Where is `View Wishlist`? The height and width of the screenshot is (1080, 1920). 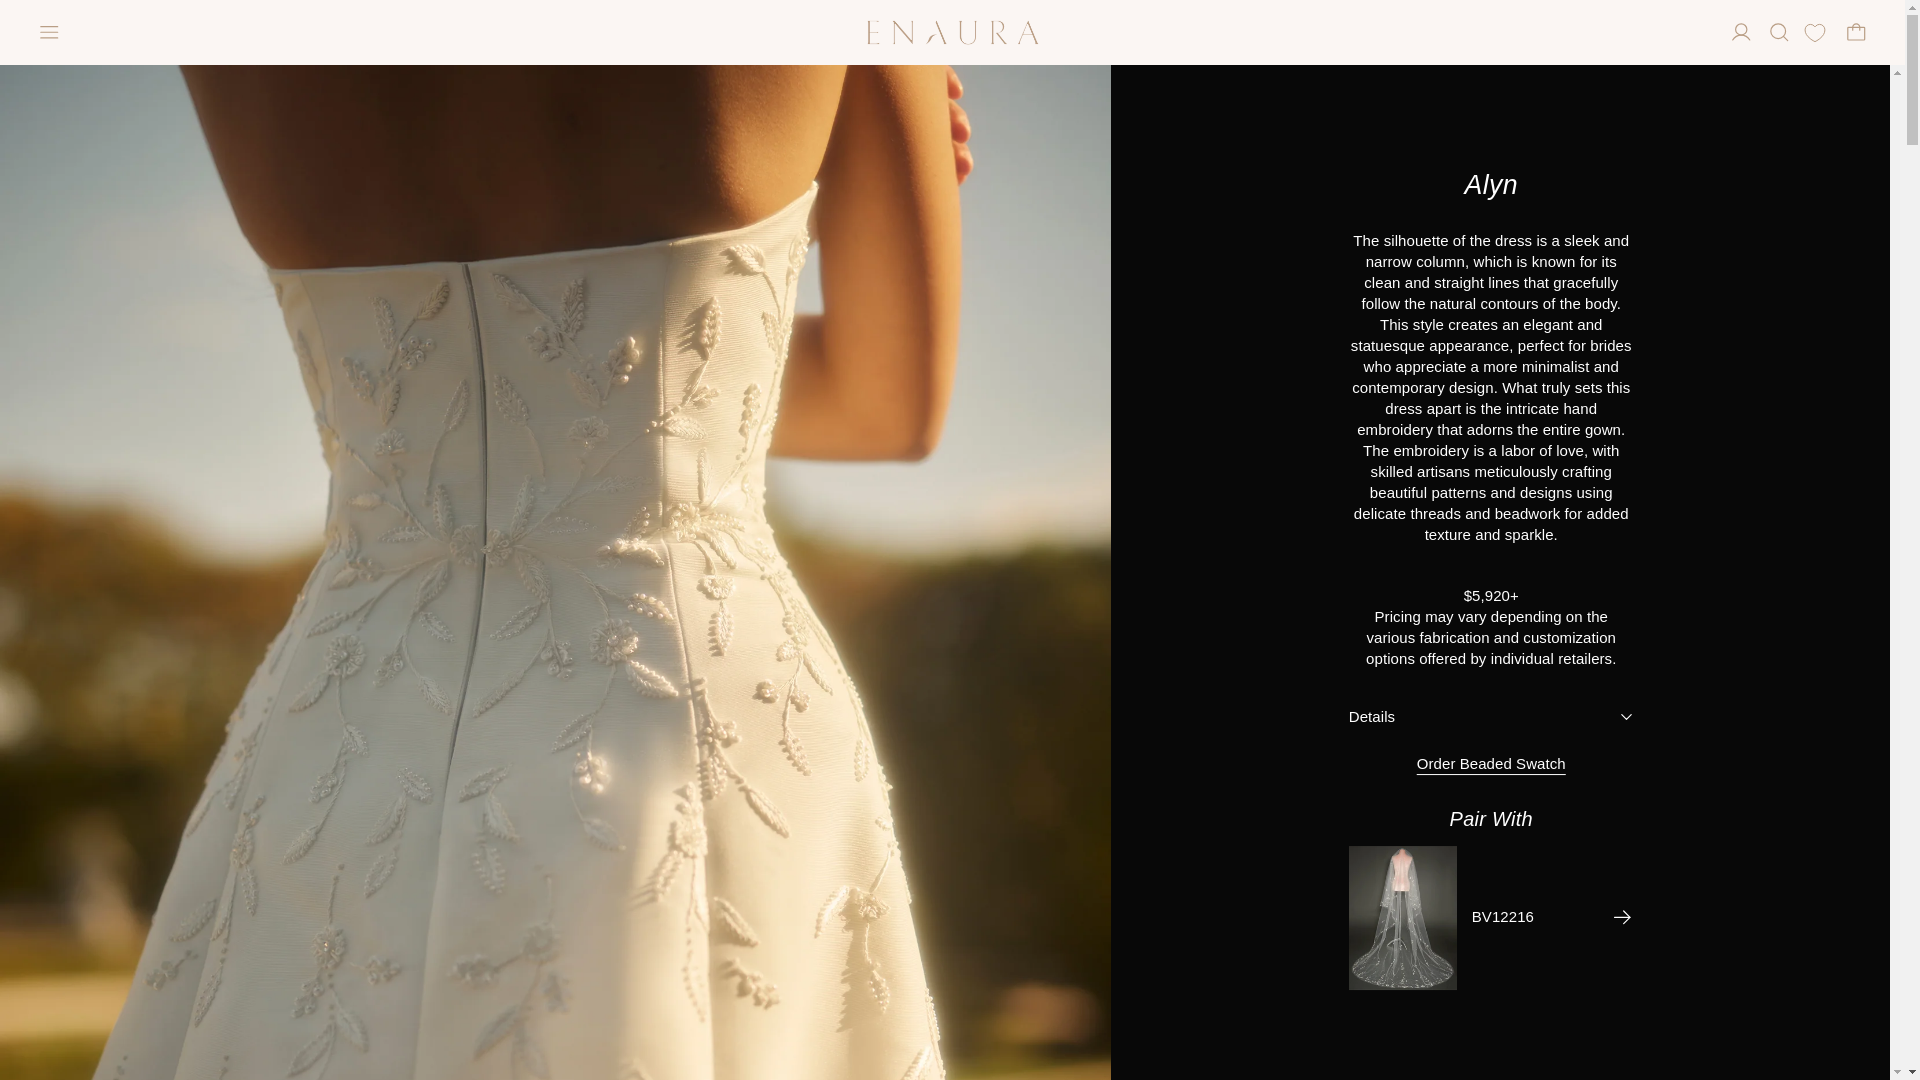 View Wishlist is located at coordinates (1816, 32).